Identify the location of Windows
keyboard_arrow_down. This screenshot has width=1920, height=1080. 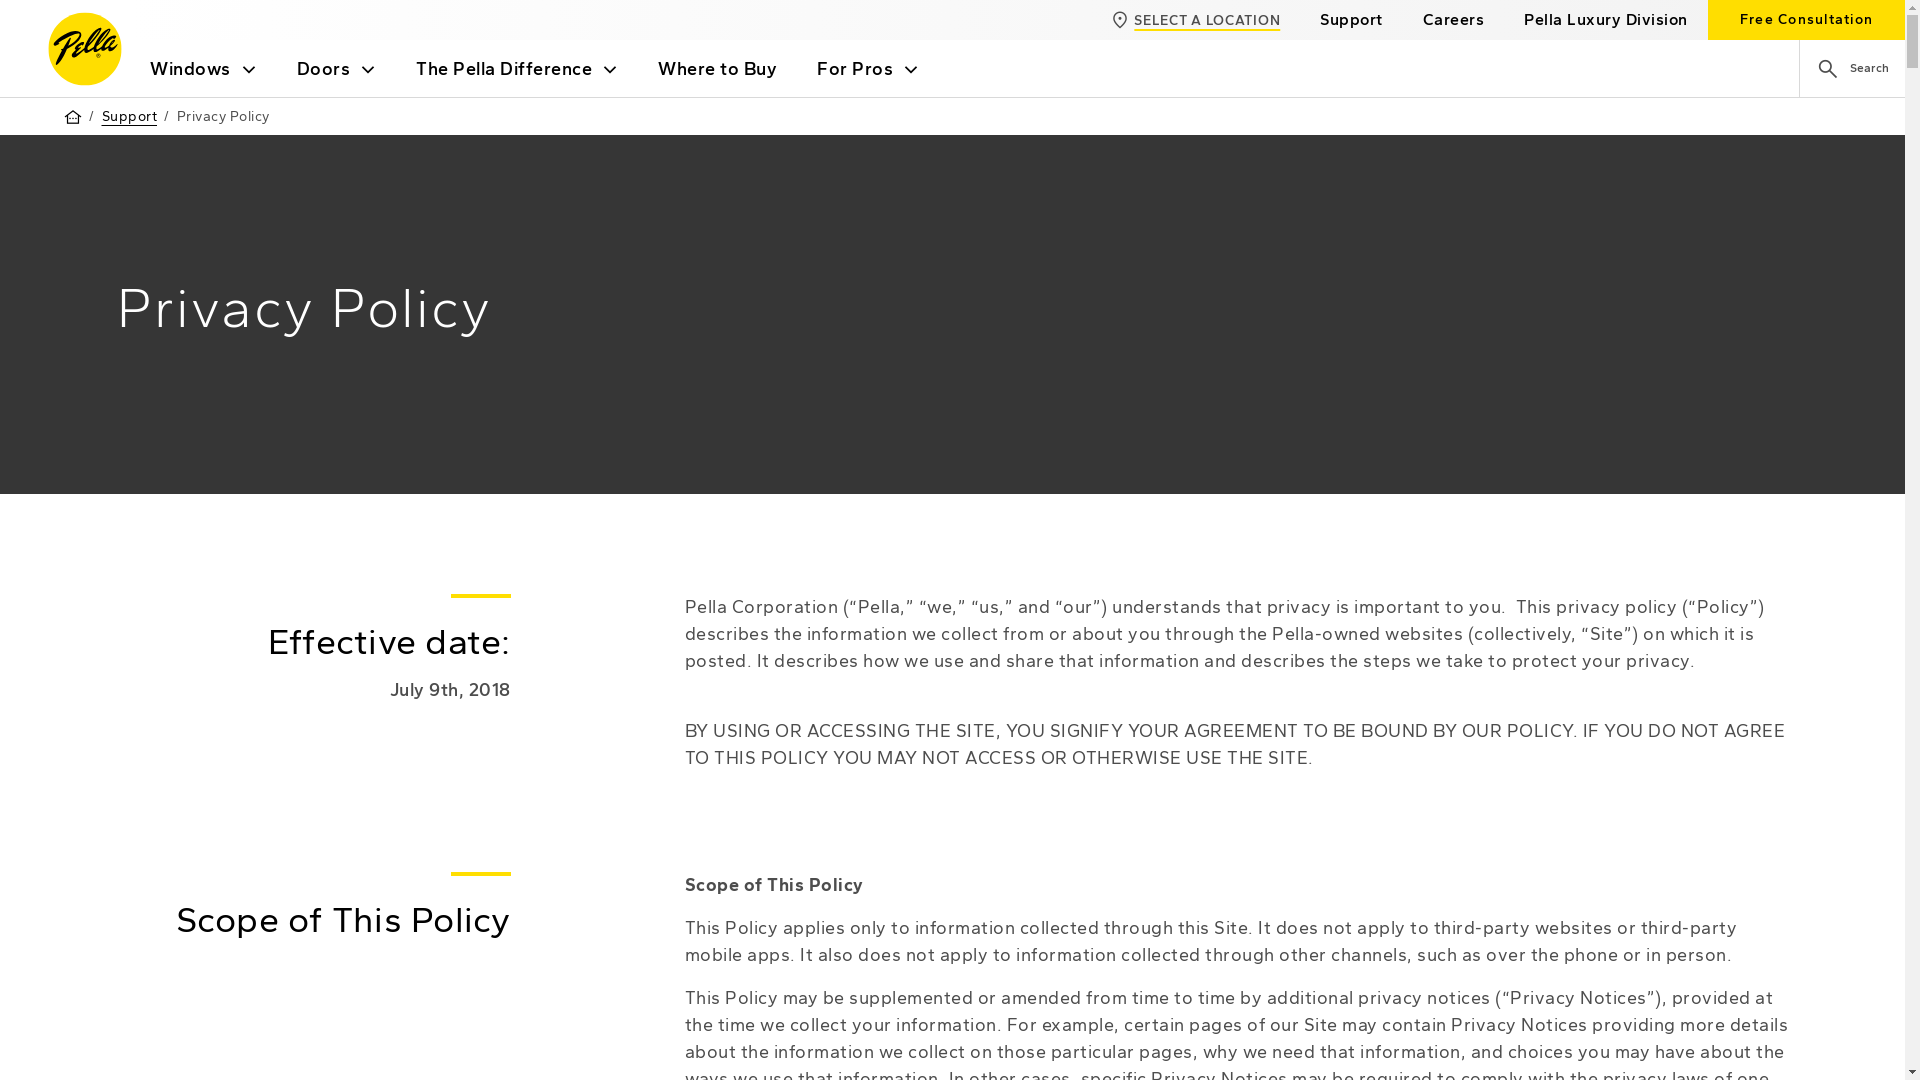
(204, 68).